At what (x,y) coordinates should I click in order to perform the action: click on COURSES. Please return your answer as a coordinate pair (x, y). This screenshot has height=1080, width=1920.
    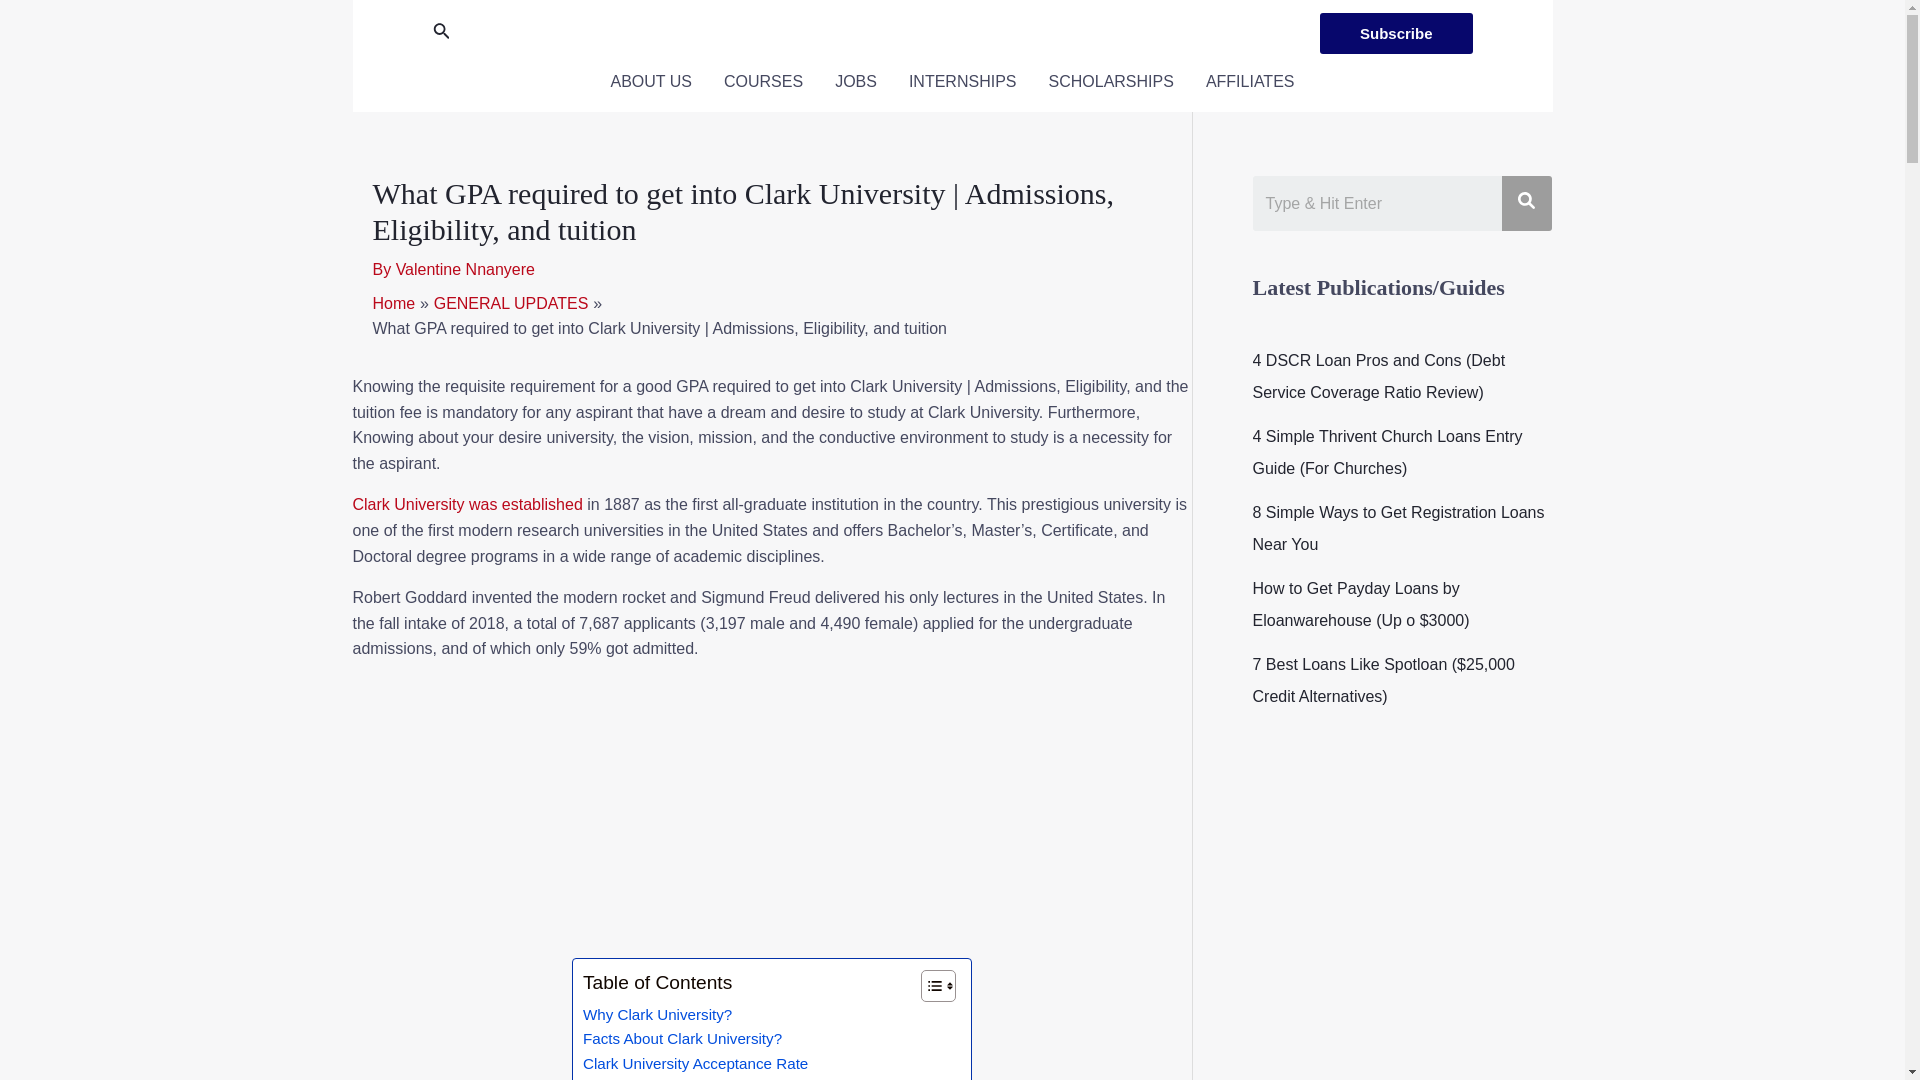
    Looking at the image, I should click on (764, 82).